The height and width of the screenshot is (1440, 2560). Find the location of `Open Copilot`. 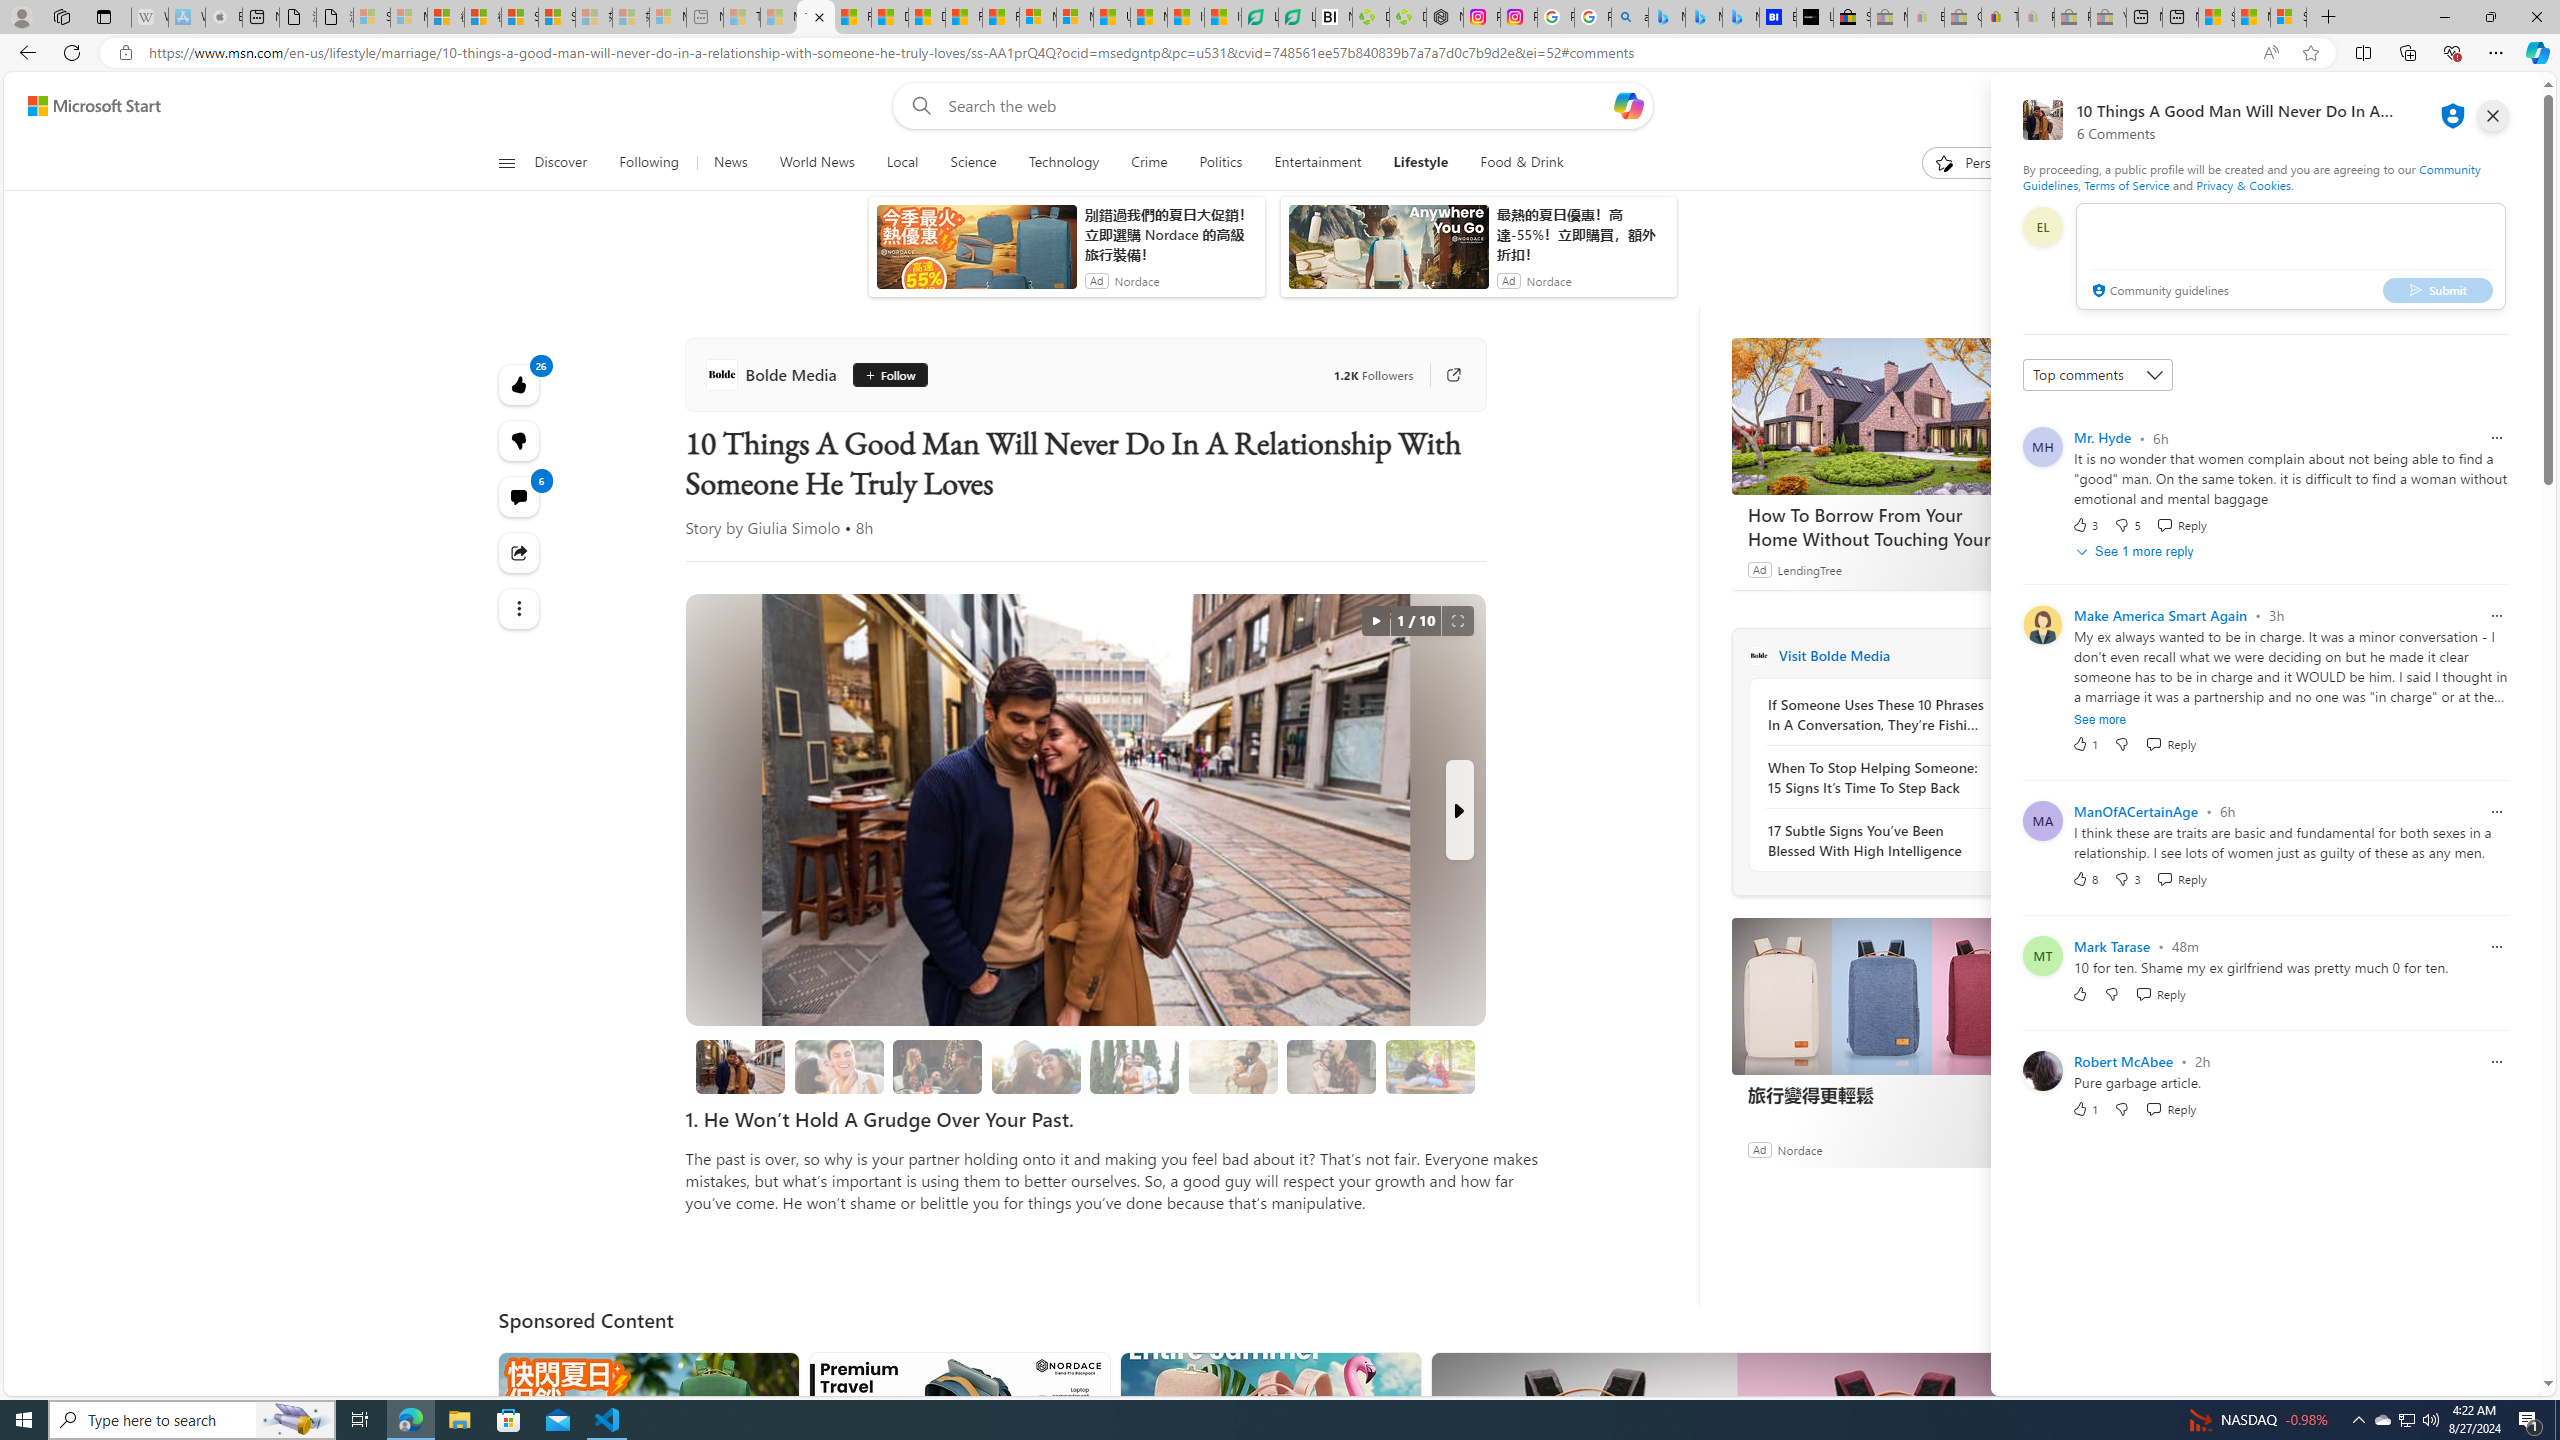

Open Copilot is located at coordinates (1628, 105).